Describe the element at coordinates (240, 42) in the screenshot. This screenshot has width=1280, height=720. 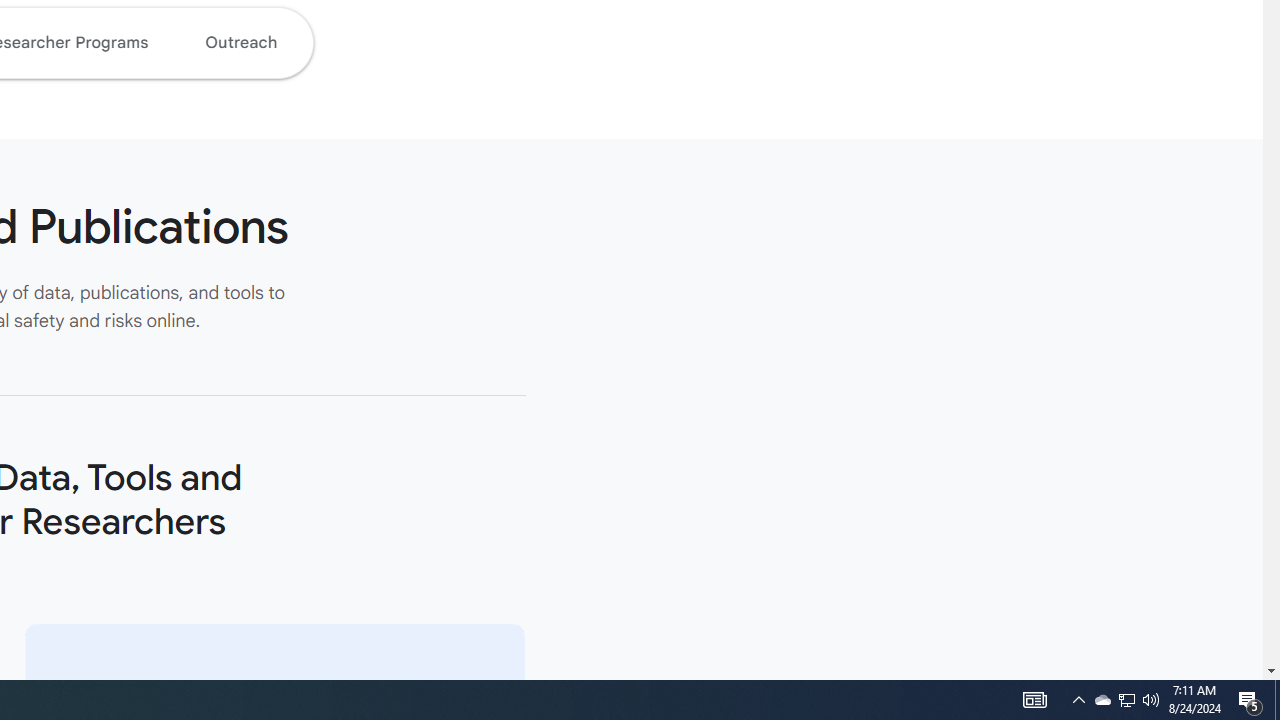
I see `Outreach` at that location.